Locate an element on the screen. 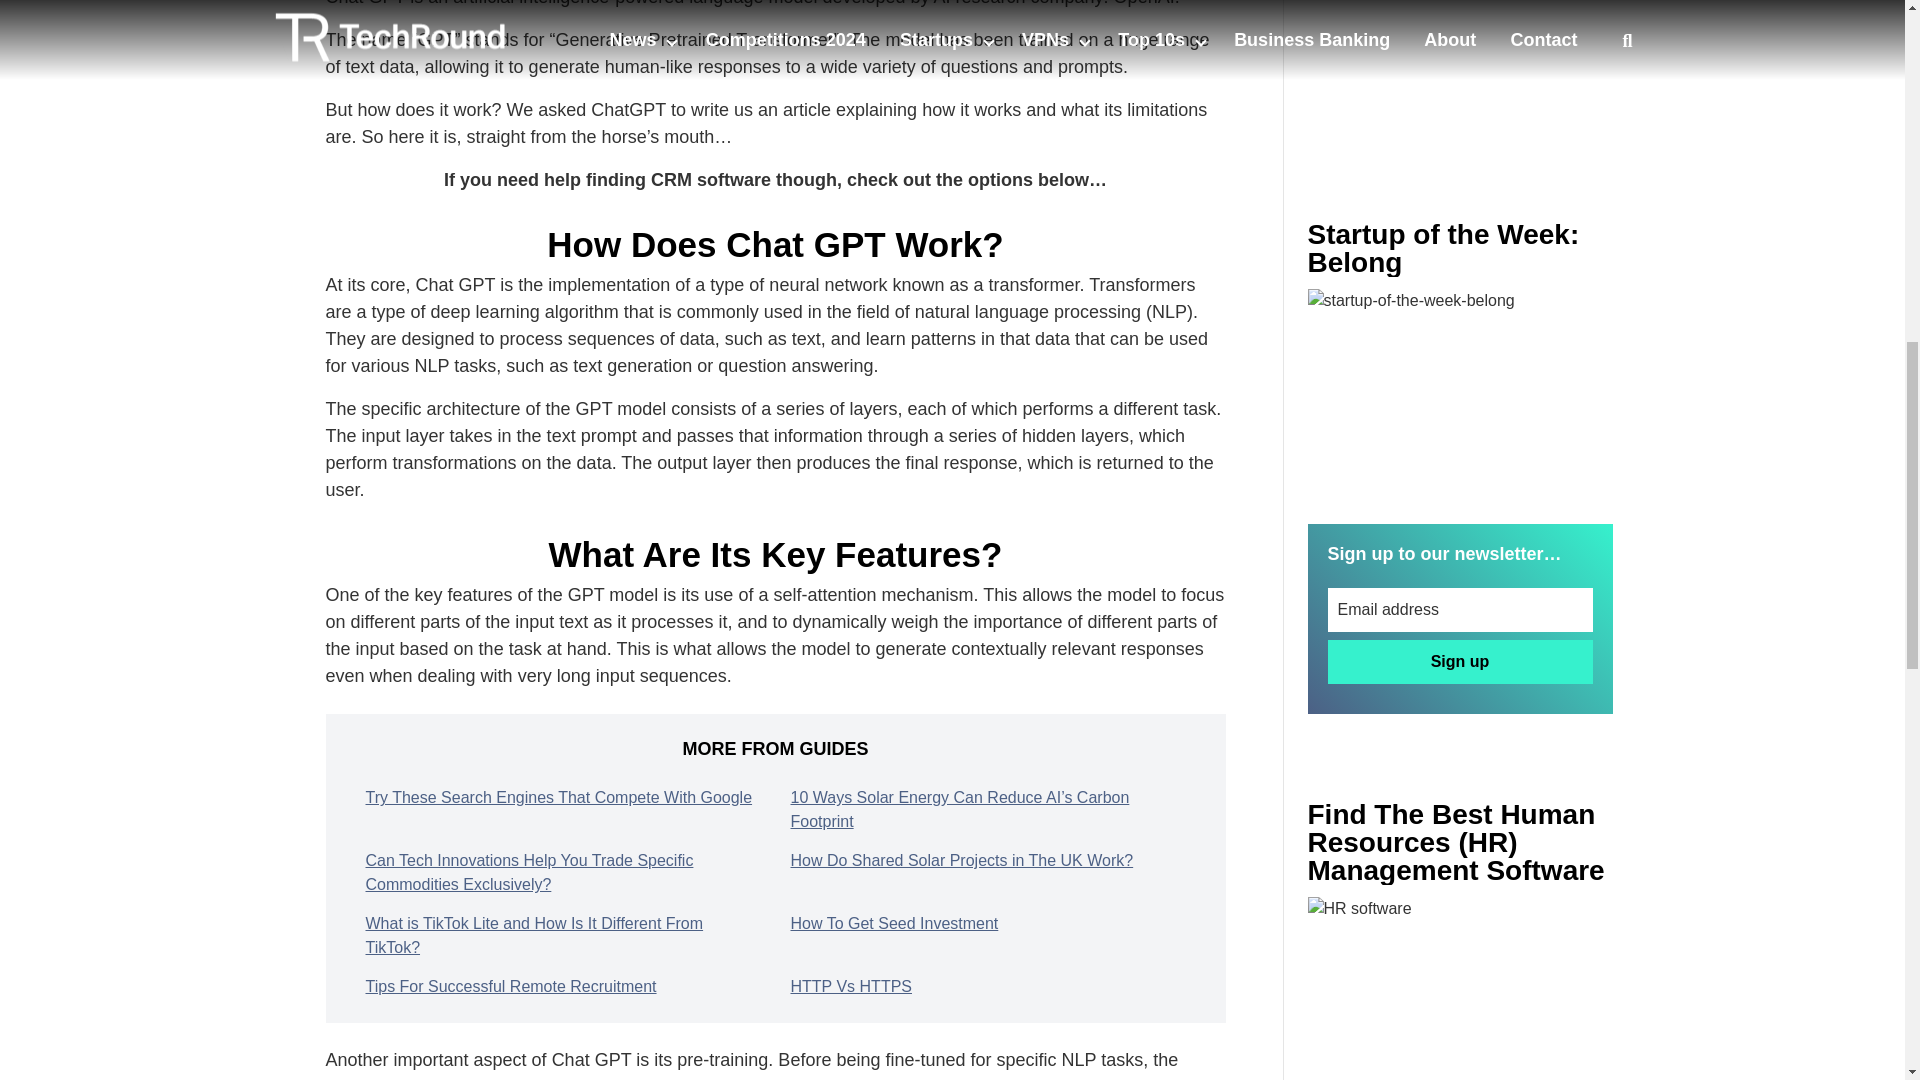 Image resolution: width=1920 pixels, height=1080 pixels. Enter The BAME Top 50 Entrepreneurs - Deadline 10th Nov 2021 is located at coordinates (1460, 988).